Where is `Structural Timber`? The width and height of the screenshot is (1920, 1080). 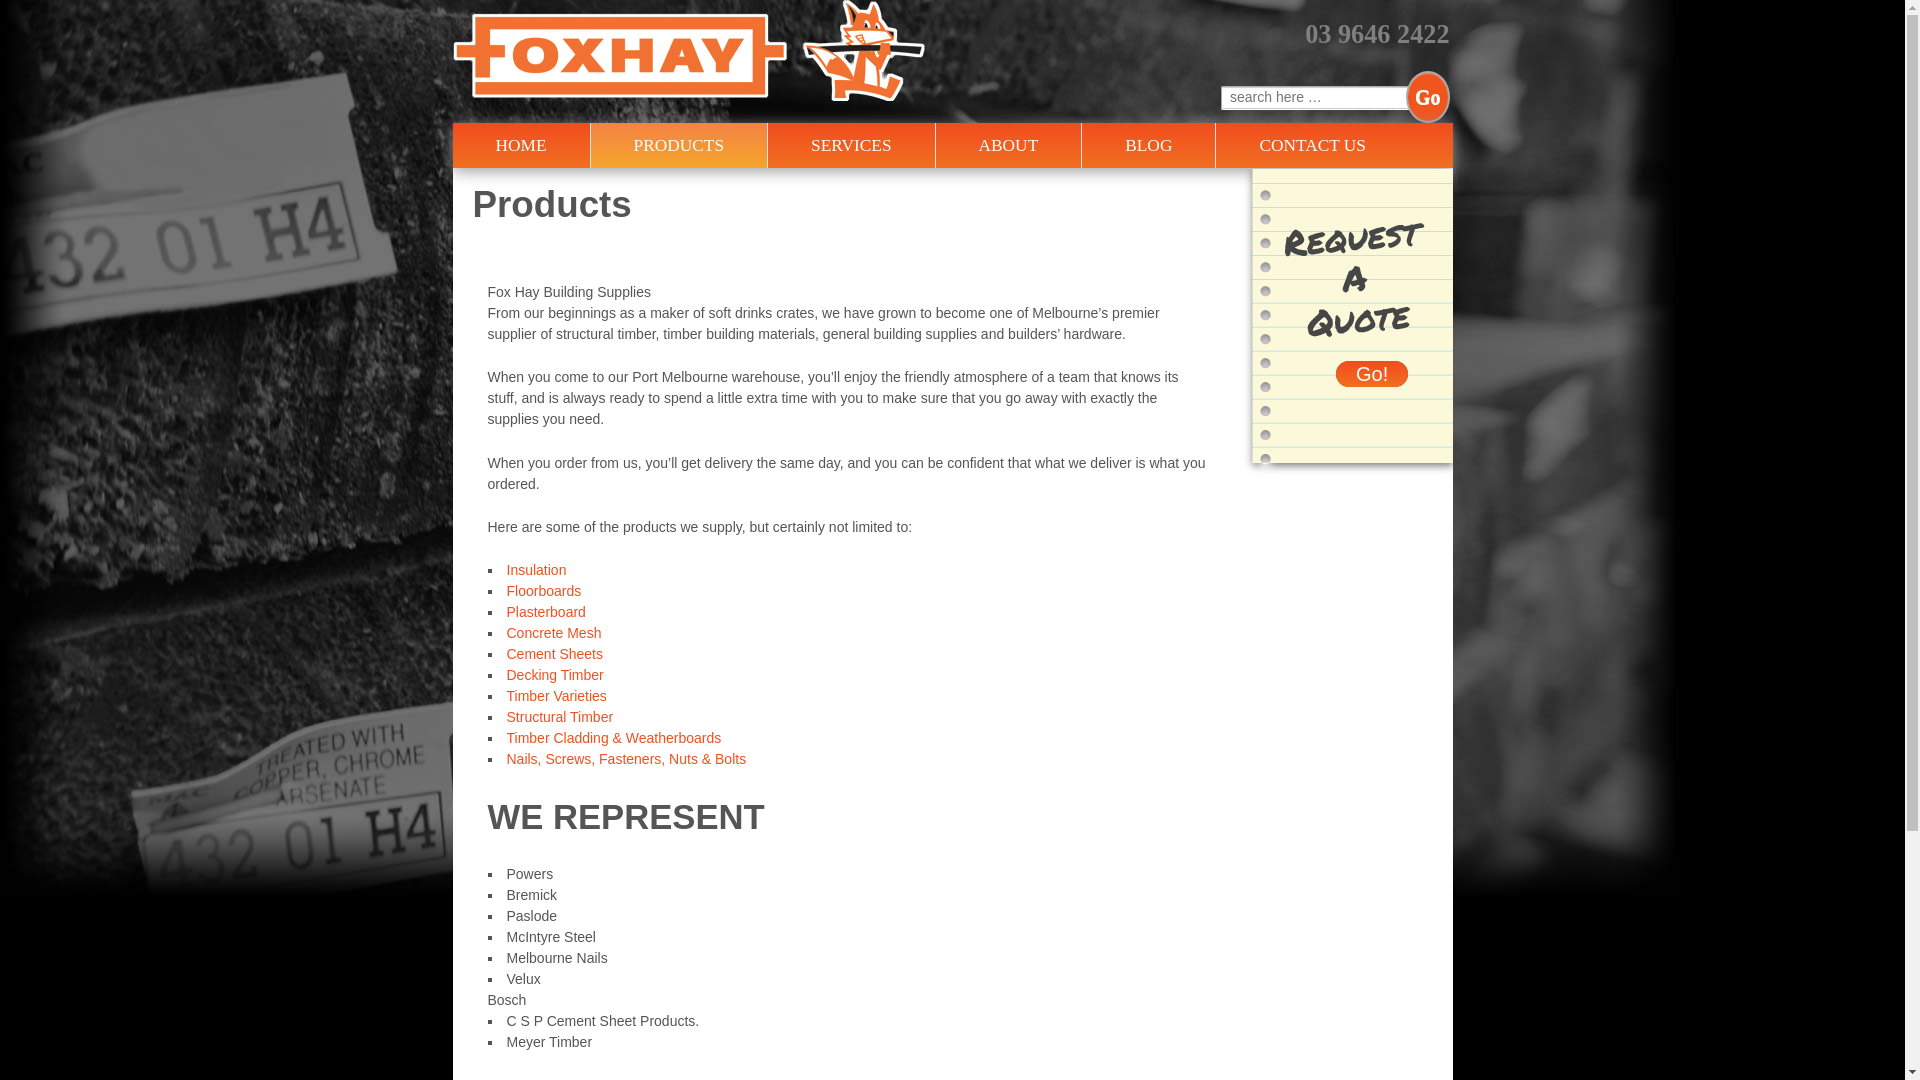 Structural Timber is located at coordinates (560, 717).